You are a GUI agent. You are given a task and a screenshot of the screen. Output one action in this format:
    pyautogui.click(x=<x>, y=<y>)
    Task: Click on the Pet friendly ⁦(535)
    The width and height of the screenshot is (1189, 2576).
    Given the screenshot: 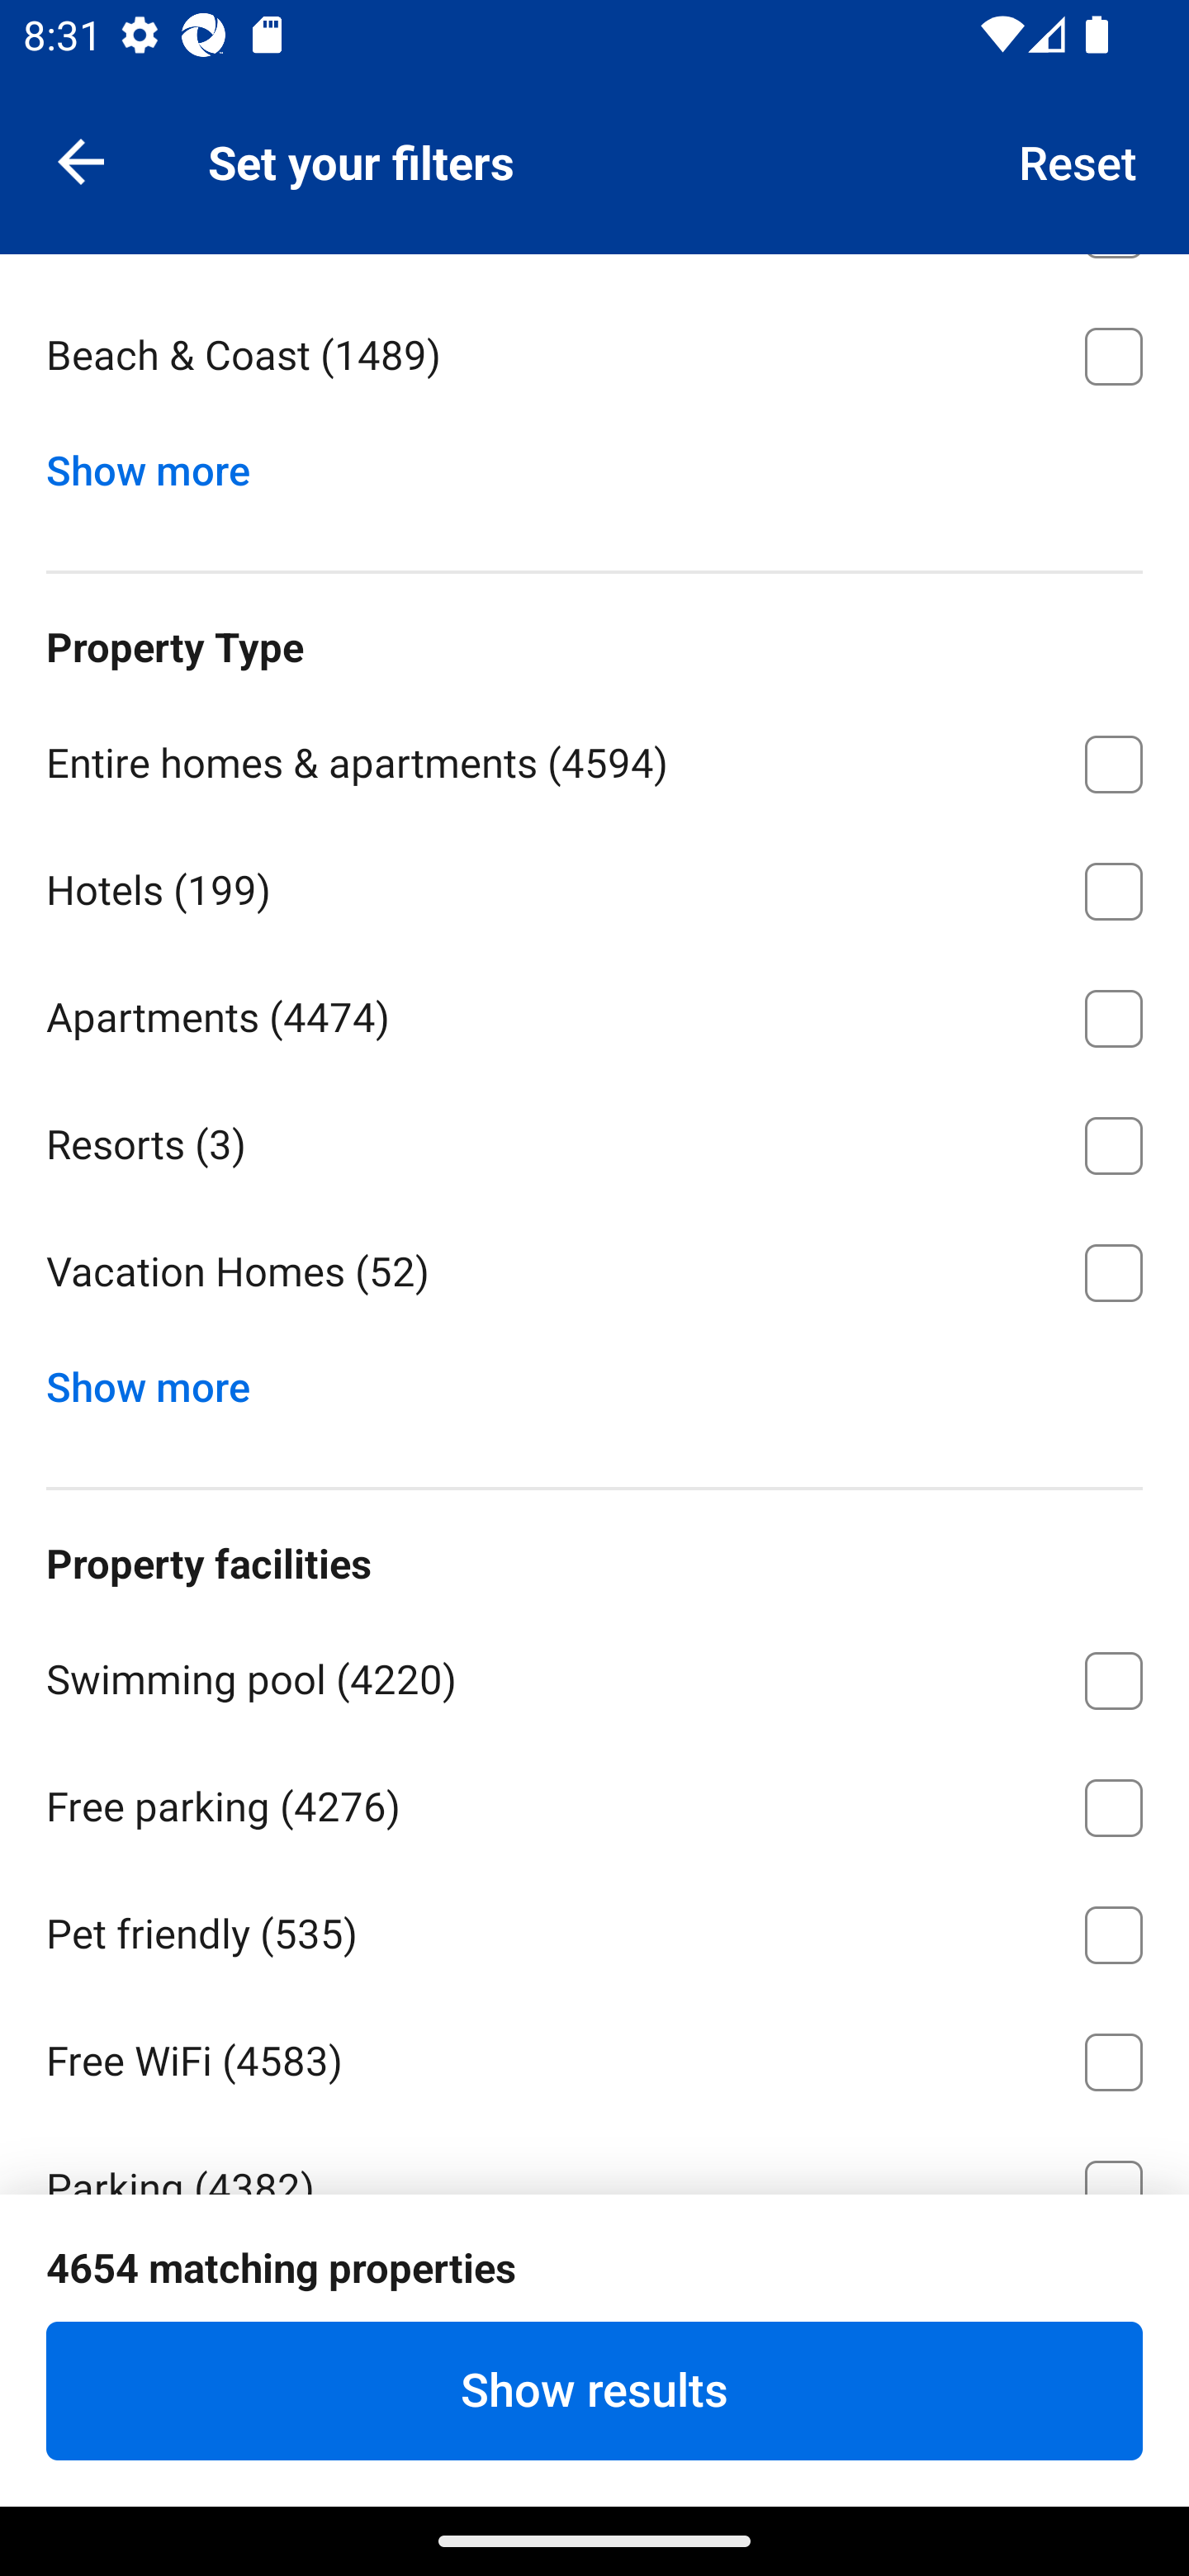 What is the action you would take?
    pyautogui.click(x=594, y=1929)
    